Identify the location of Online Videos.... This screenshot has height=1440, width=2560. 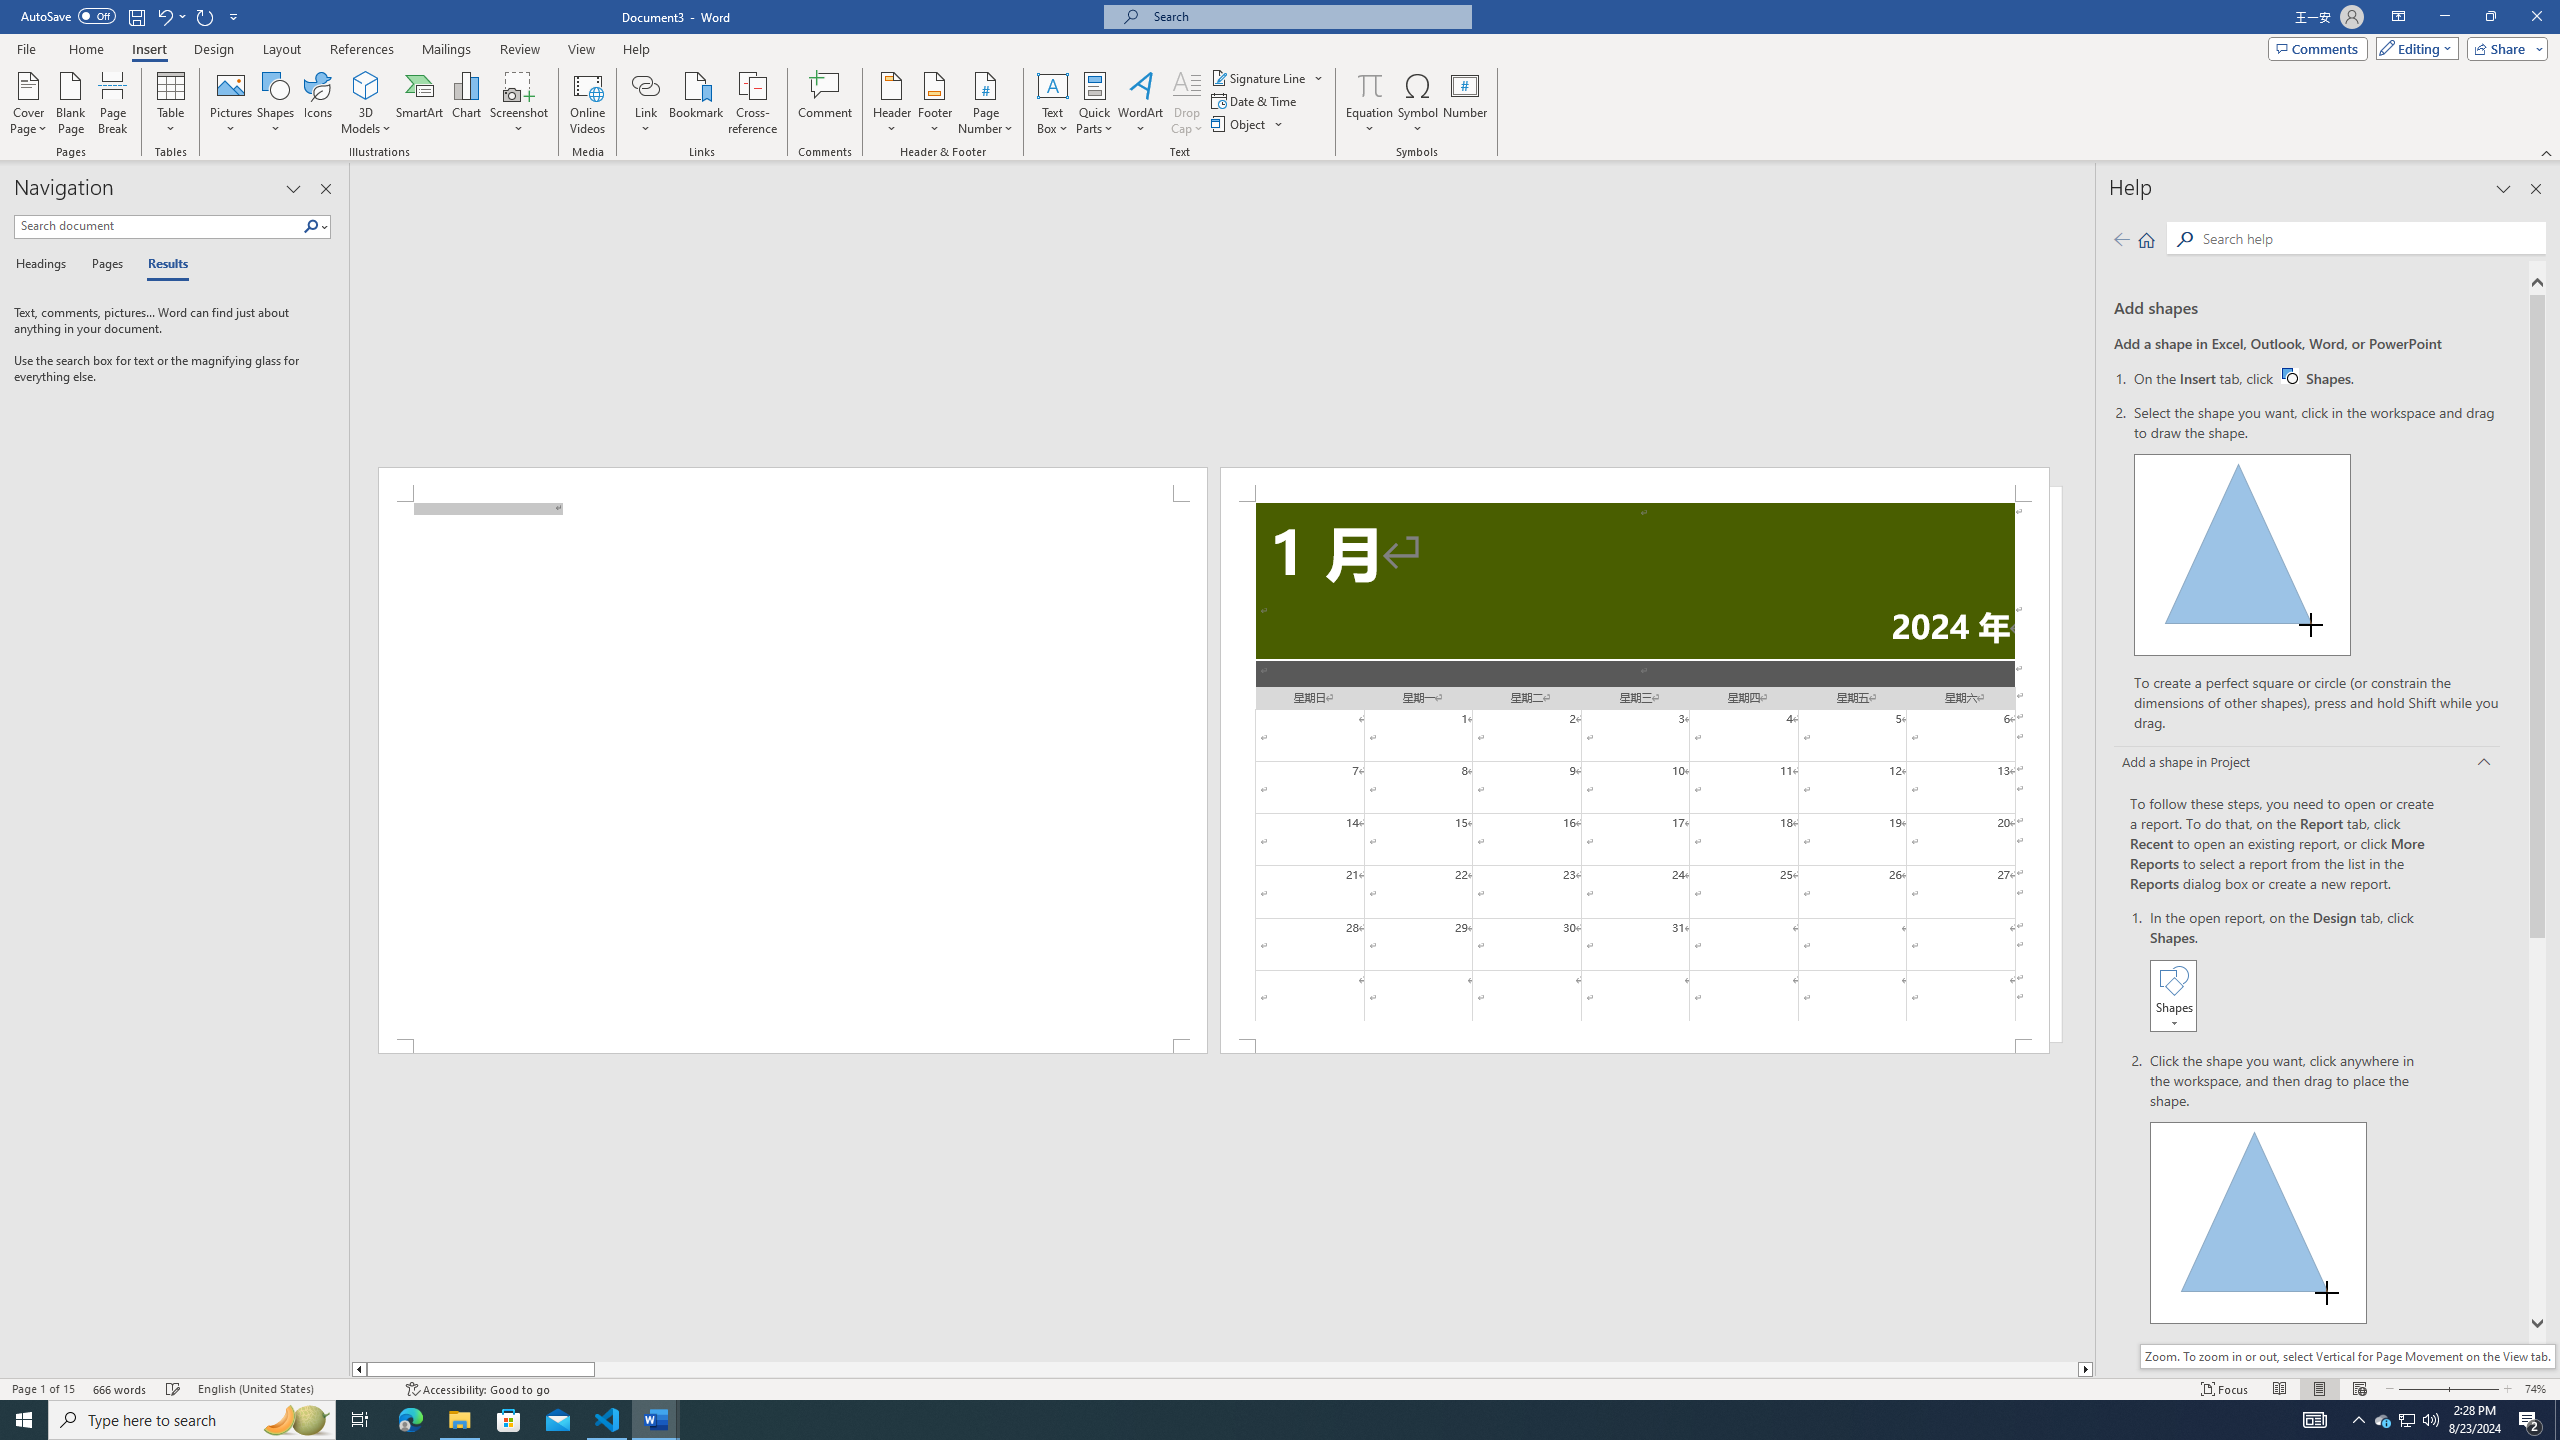
(587, 103).